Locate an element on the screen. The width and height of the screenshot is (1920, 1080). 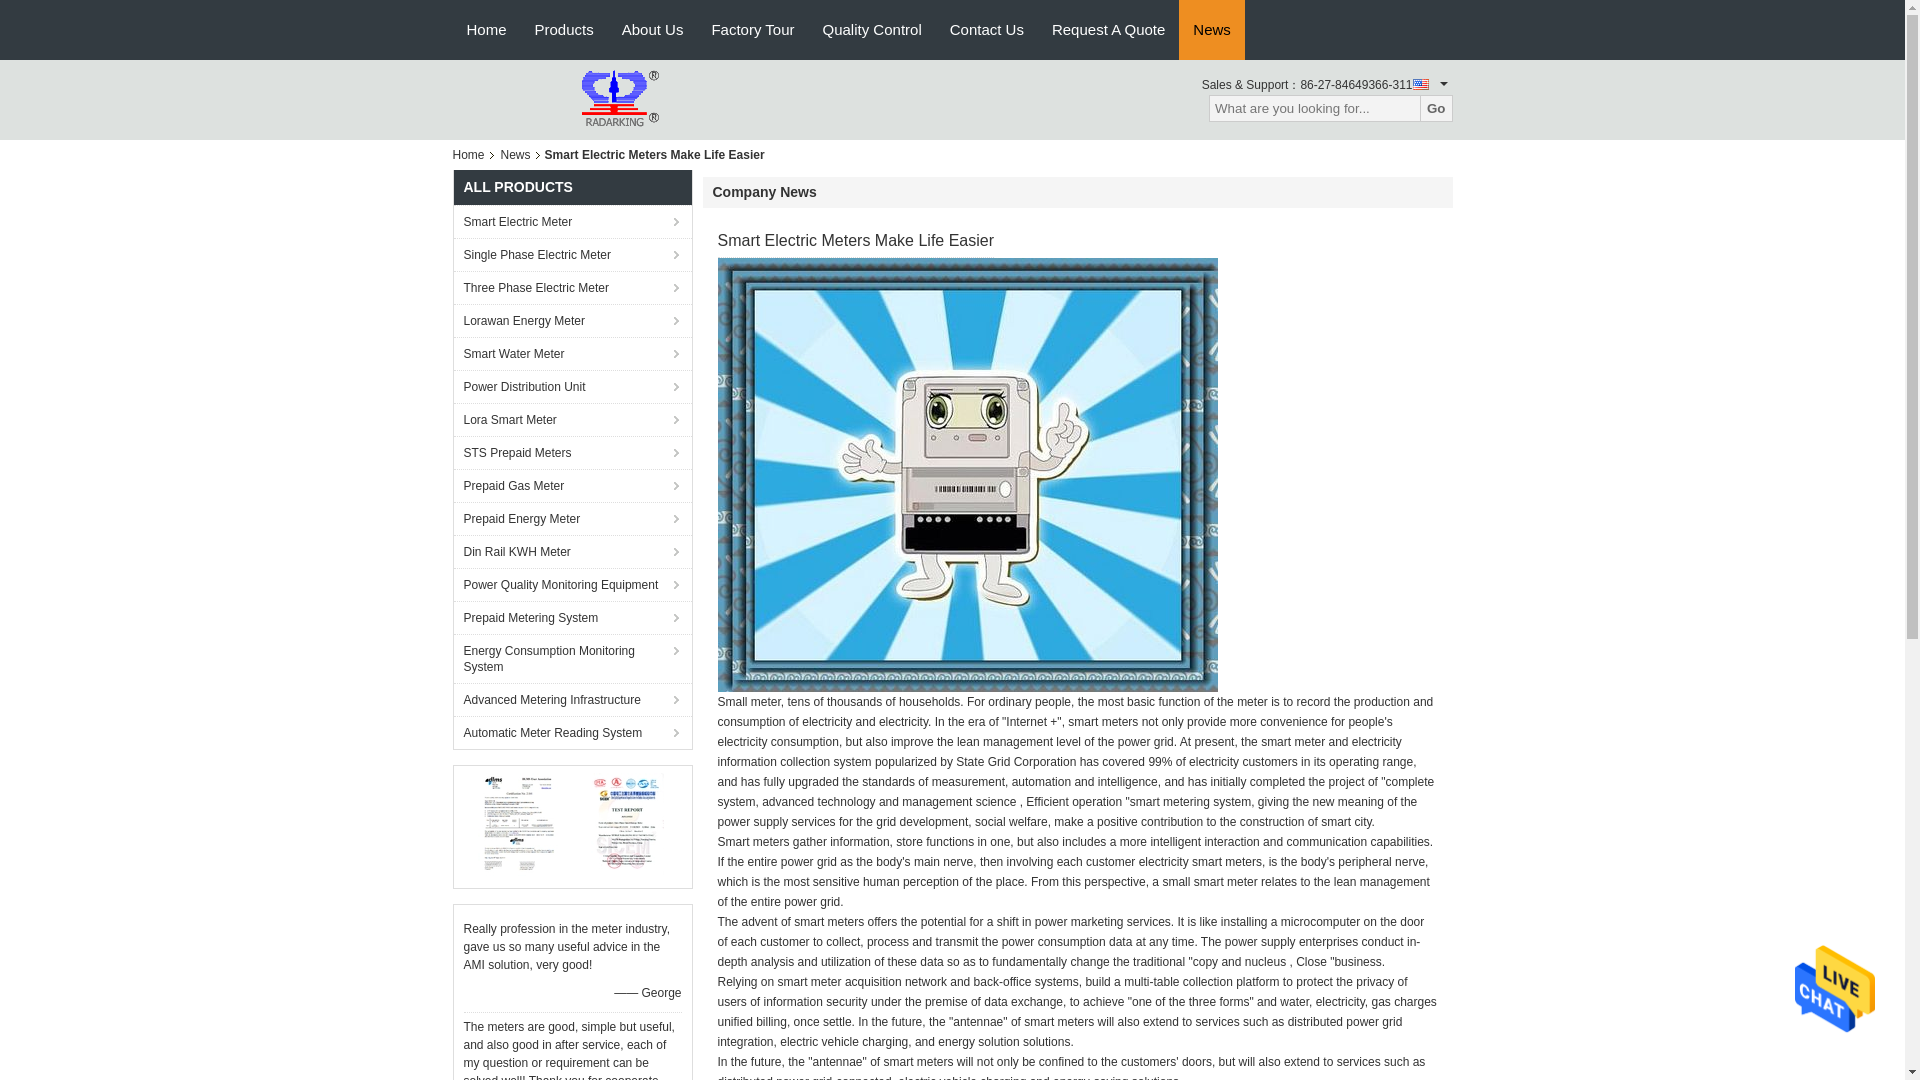
Power Distribution Unit is located at coordinates (572, 386).